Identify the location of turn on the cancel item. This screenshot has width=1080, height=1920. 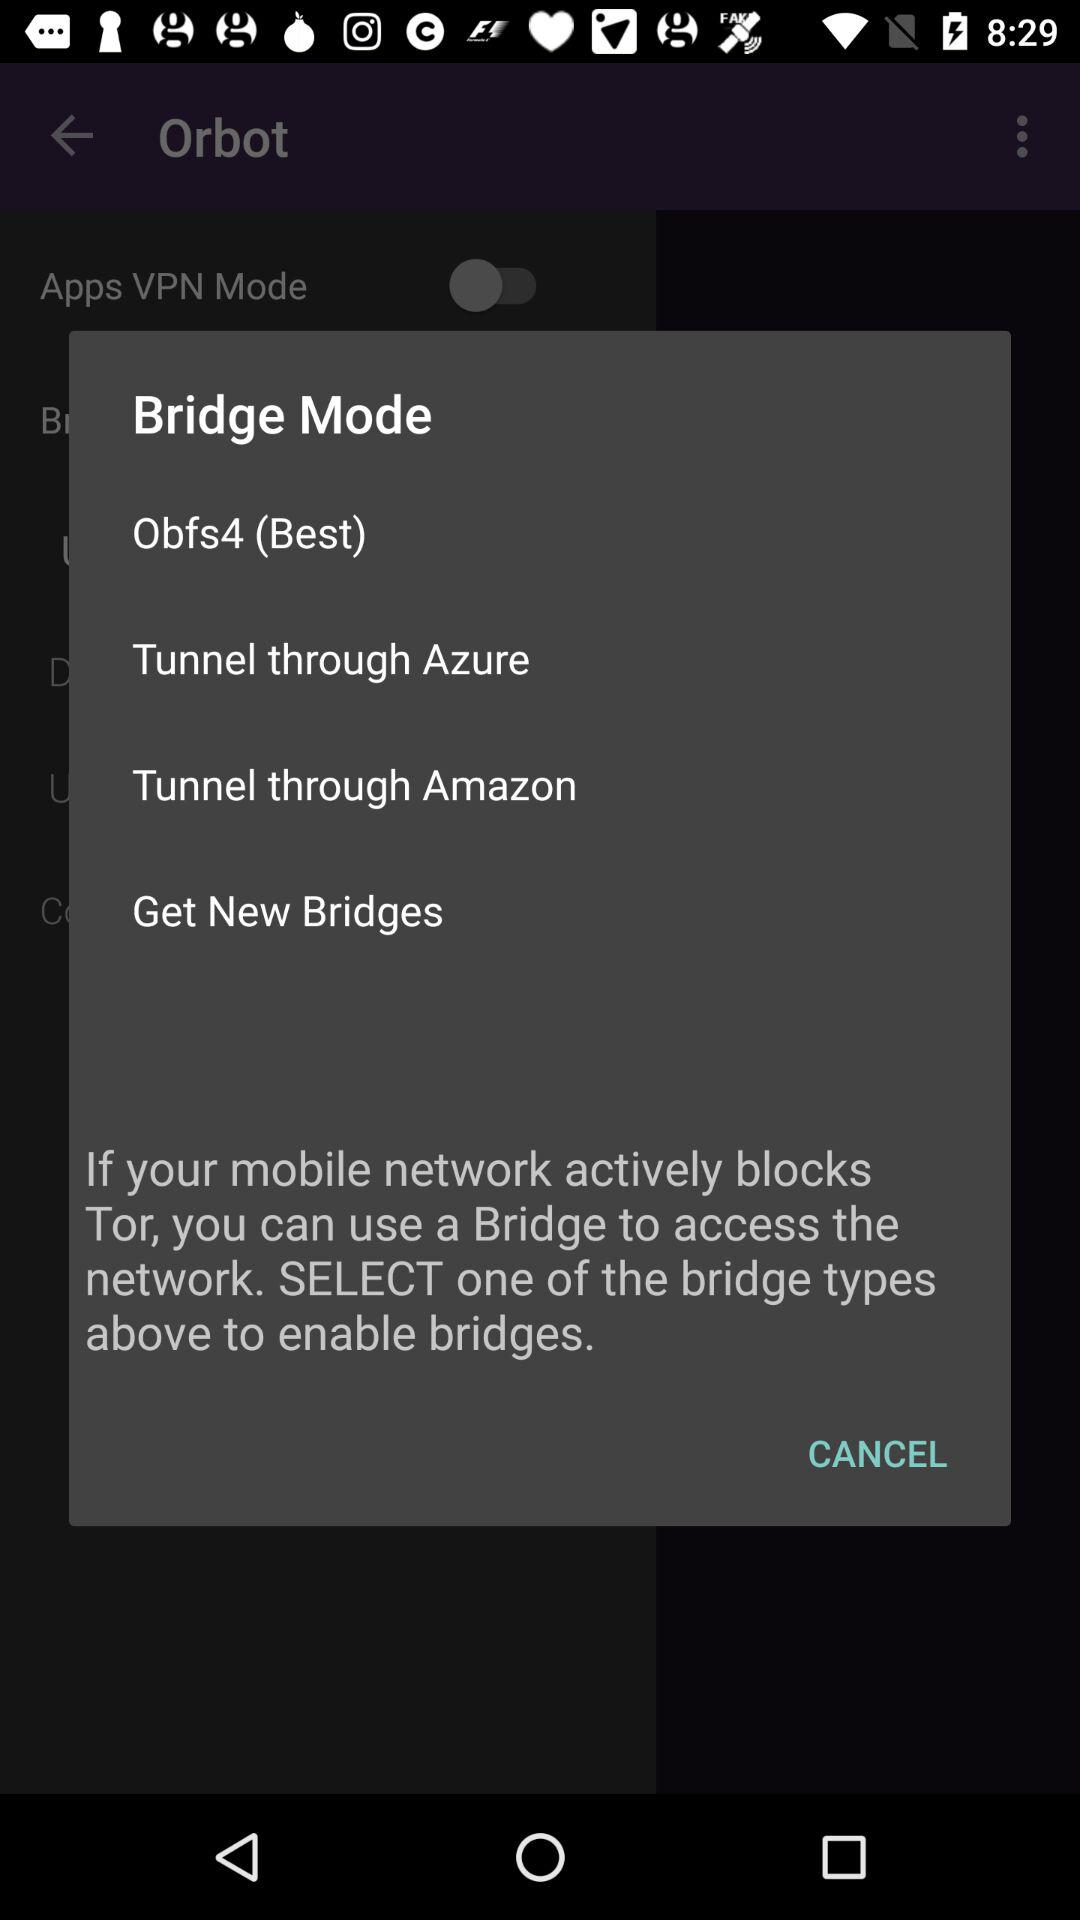
(878, 1452).